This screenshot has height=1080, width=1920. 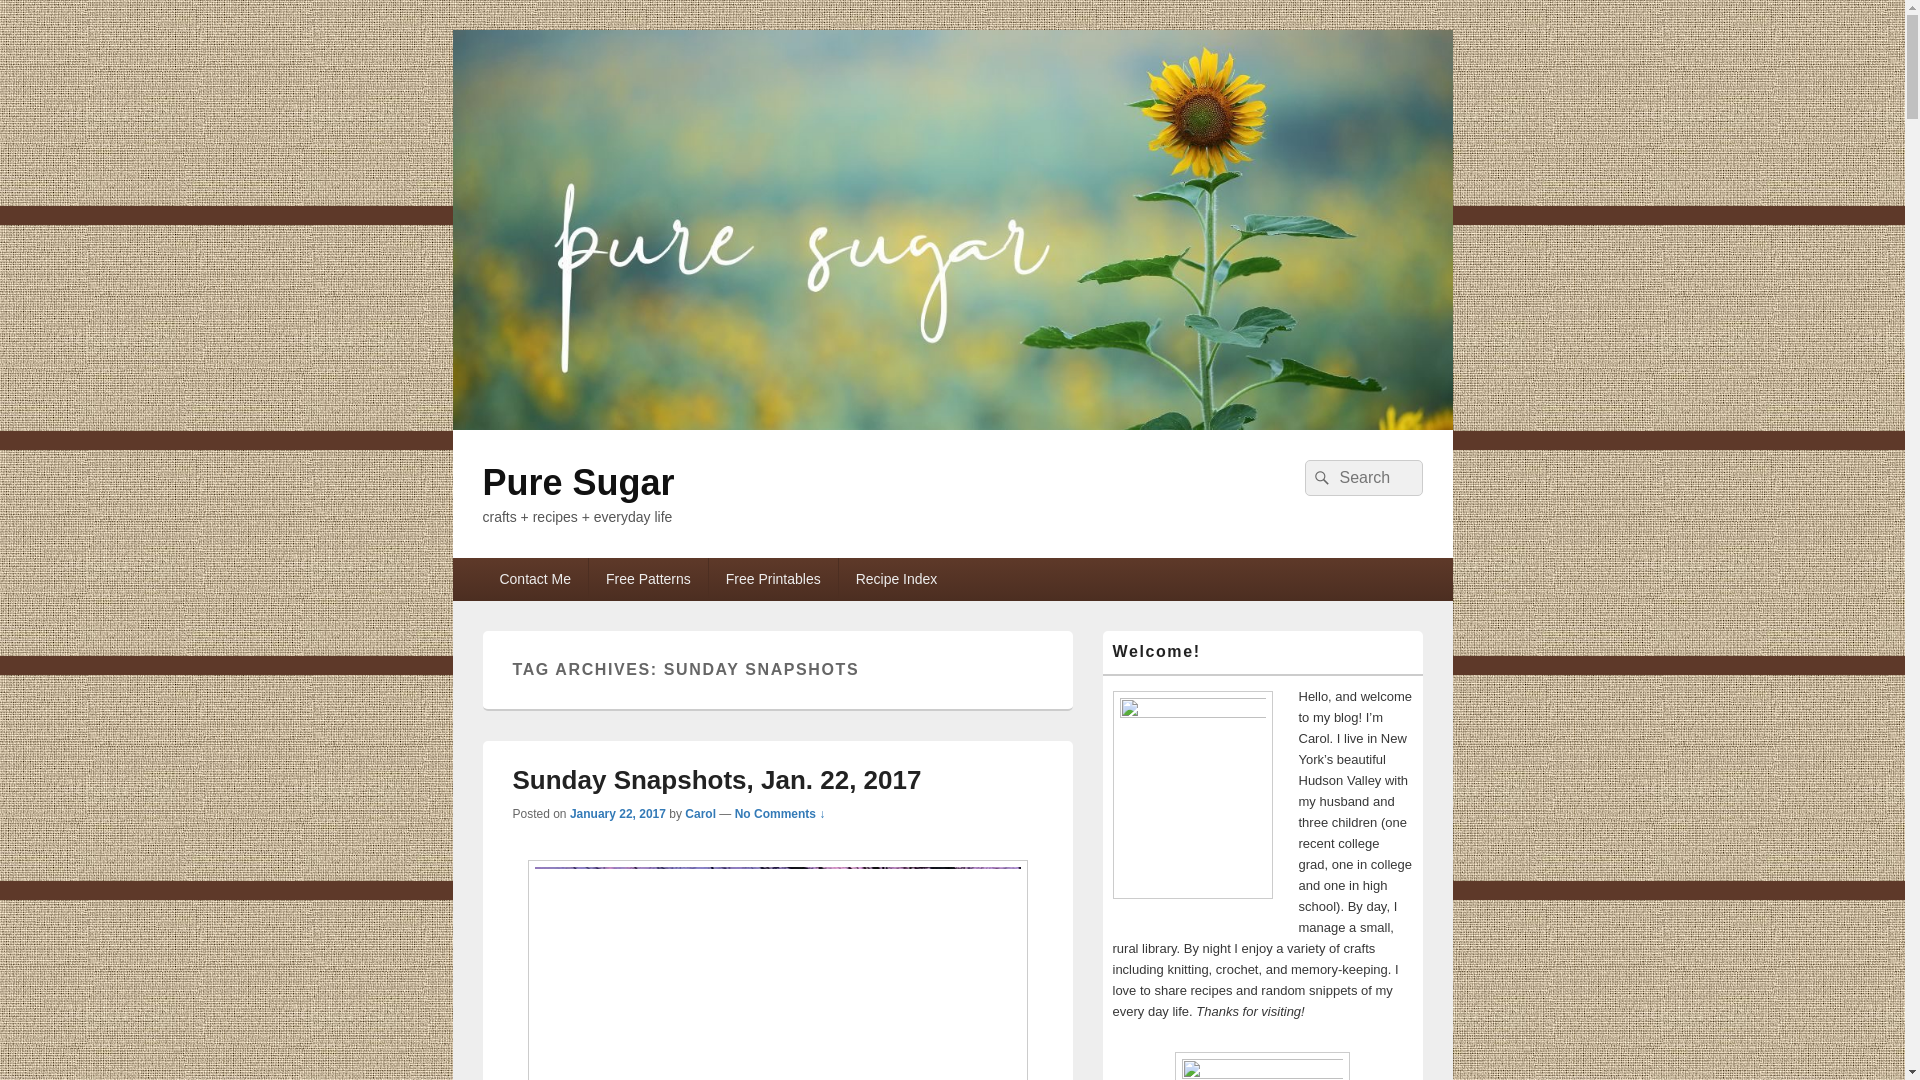 What do you see at coordinates (700, 813) in the screenshot?
I see `Carol` at bounding box center [700, 813].